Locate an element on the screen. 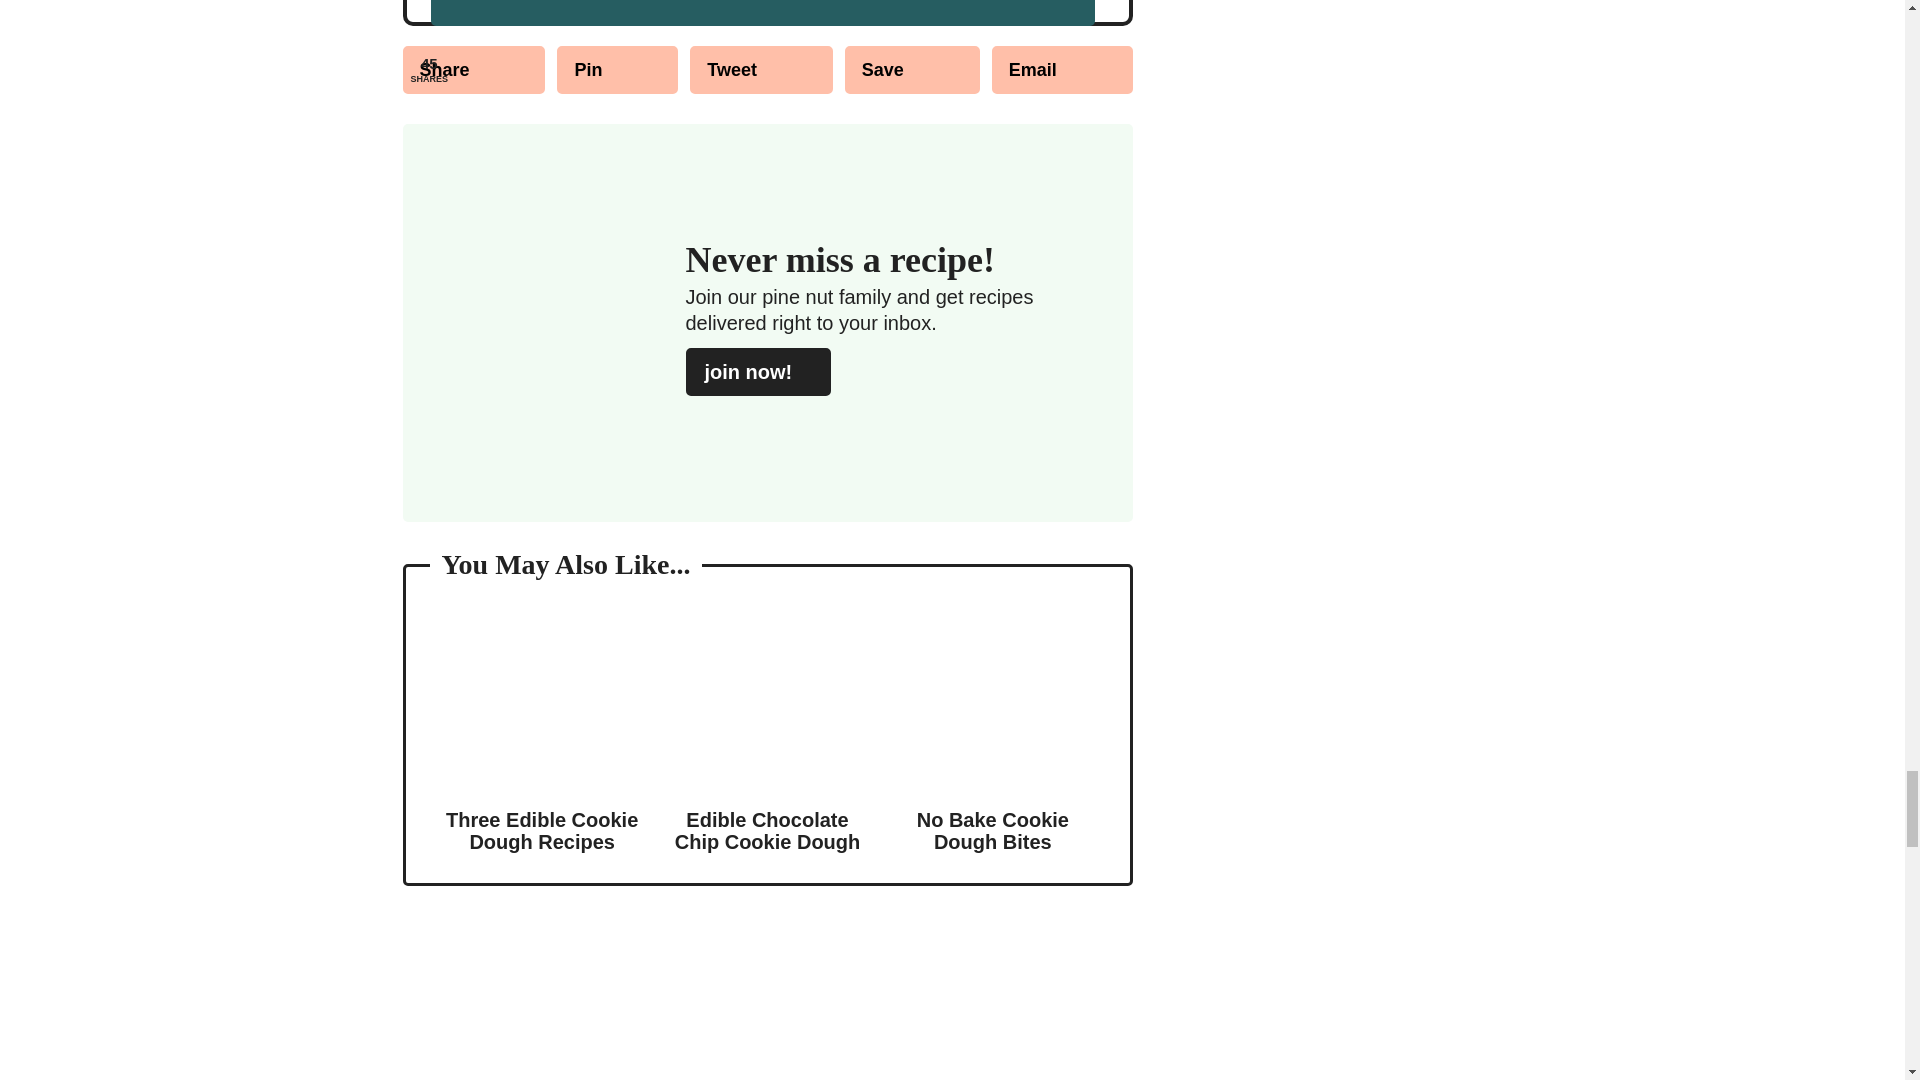  Share on Yummly is located at coordinates (912, 70).